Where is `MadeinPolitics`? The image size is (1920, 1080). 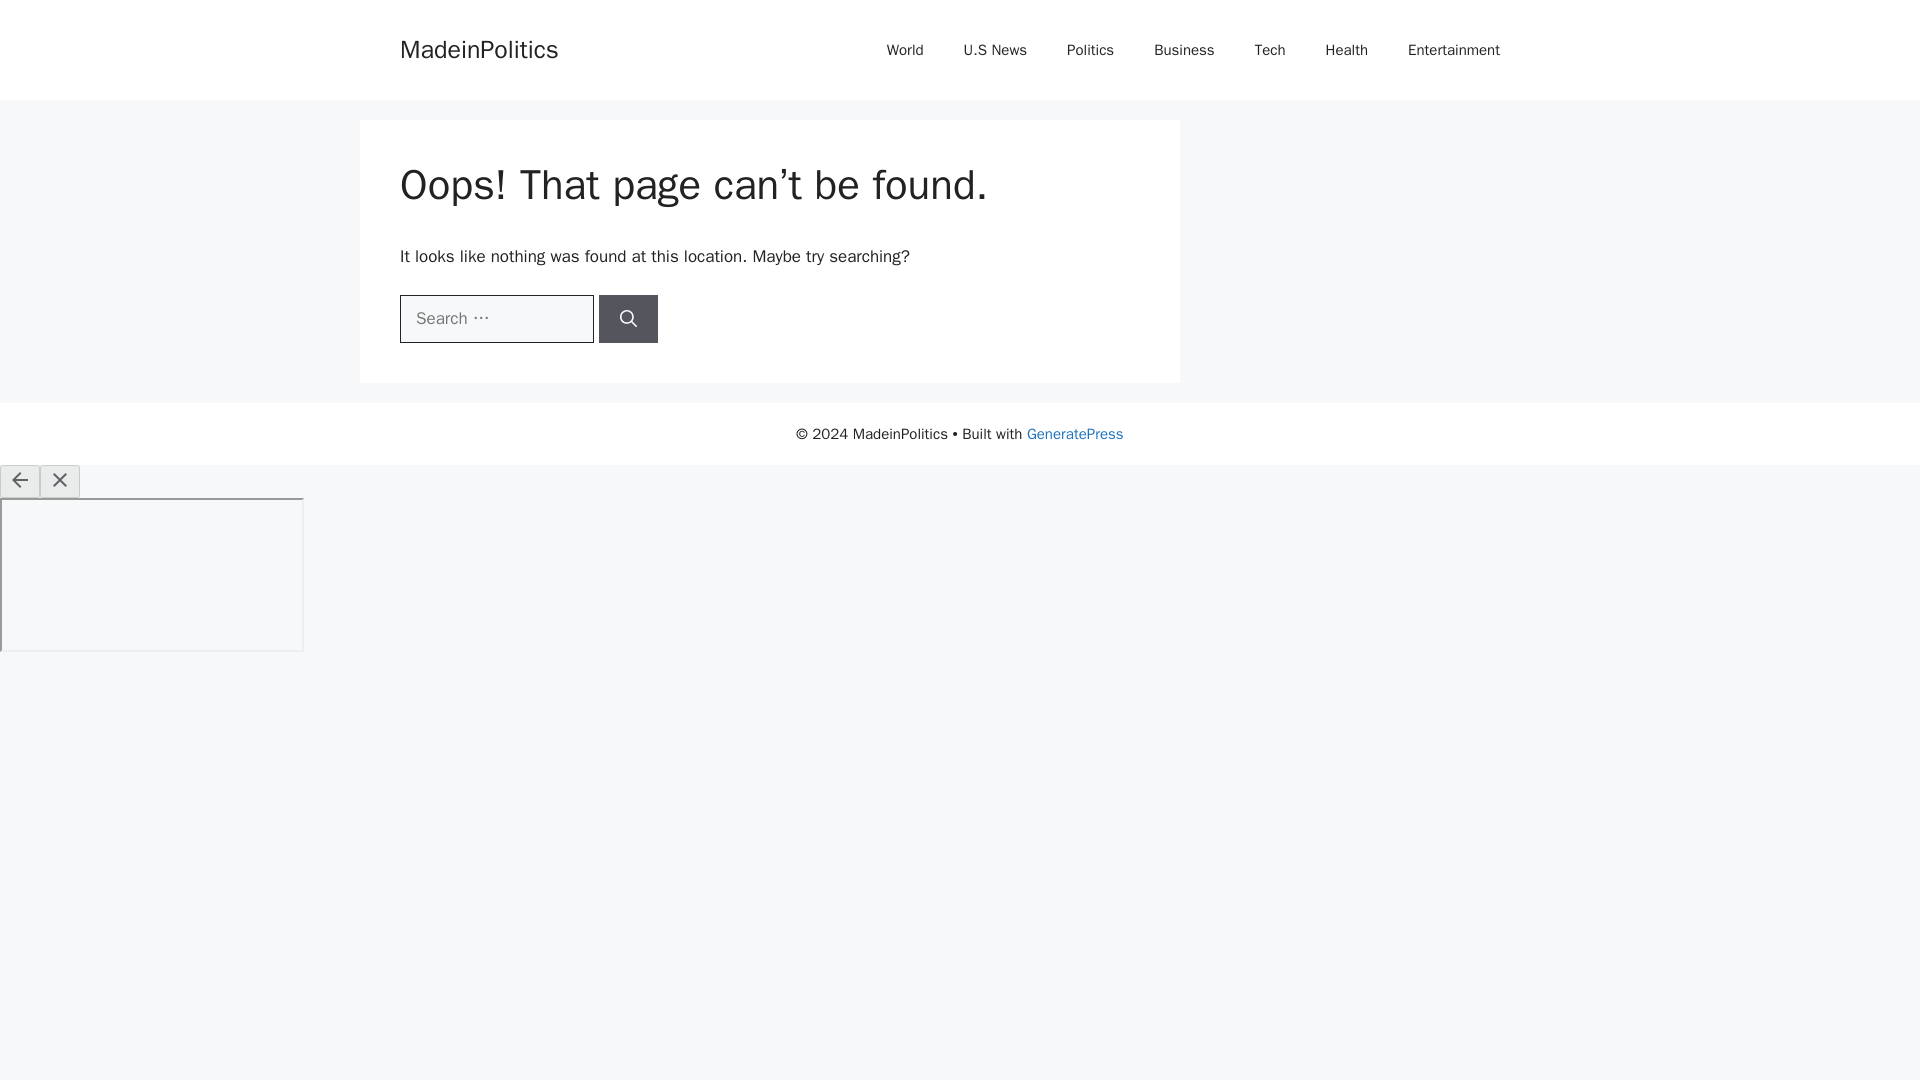 MadeinPolitics is located at coordinates (478, 48).